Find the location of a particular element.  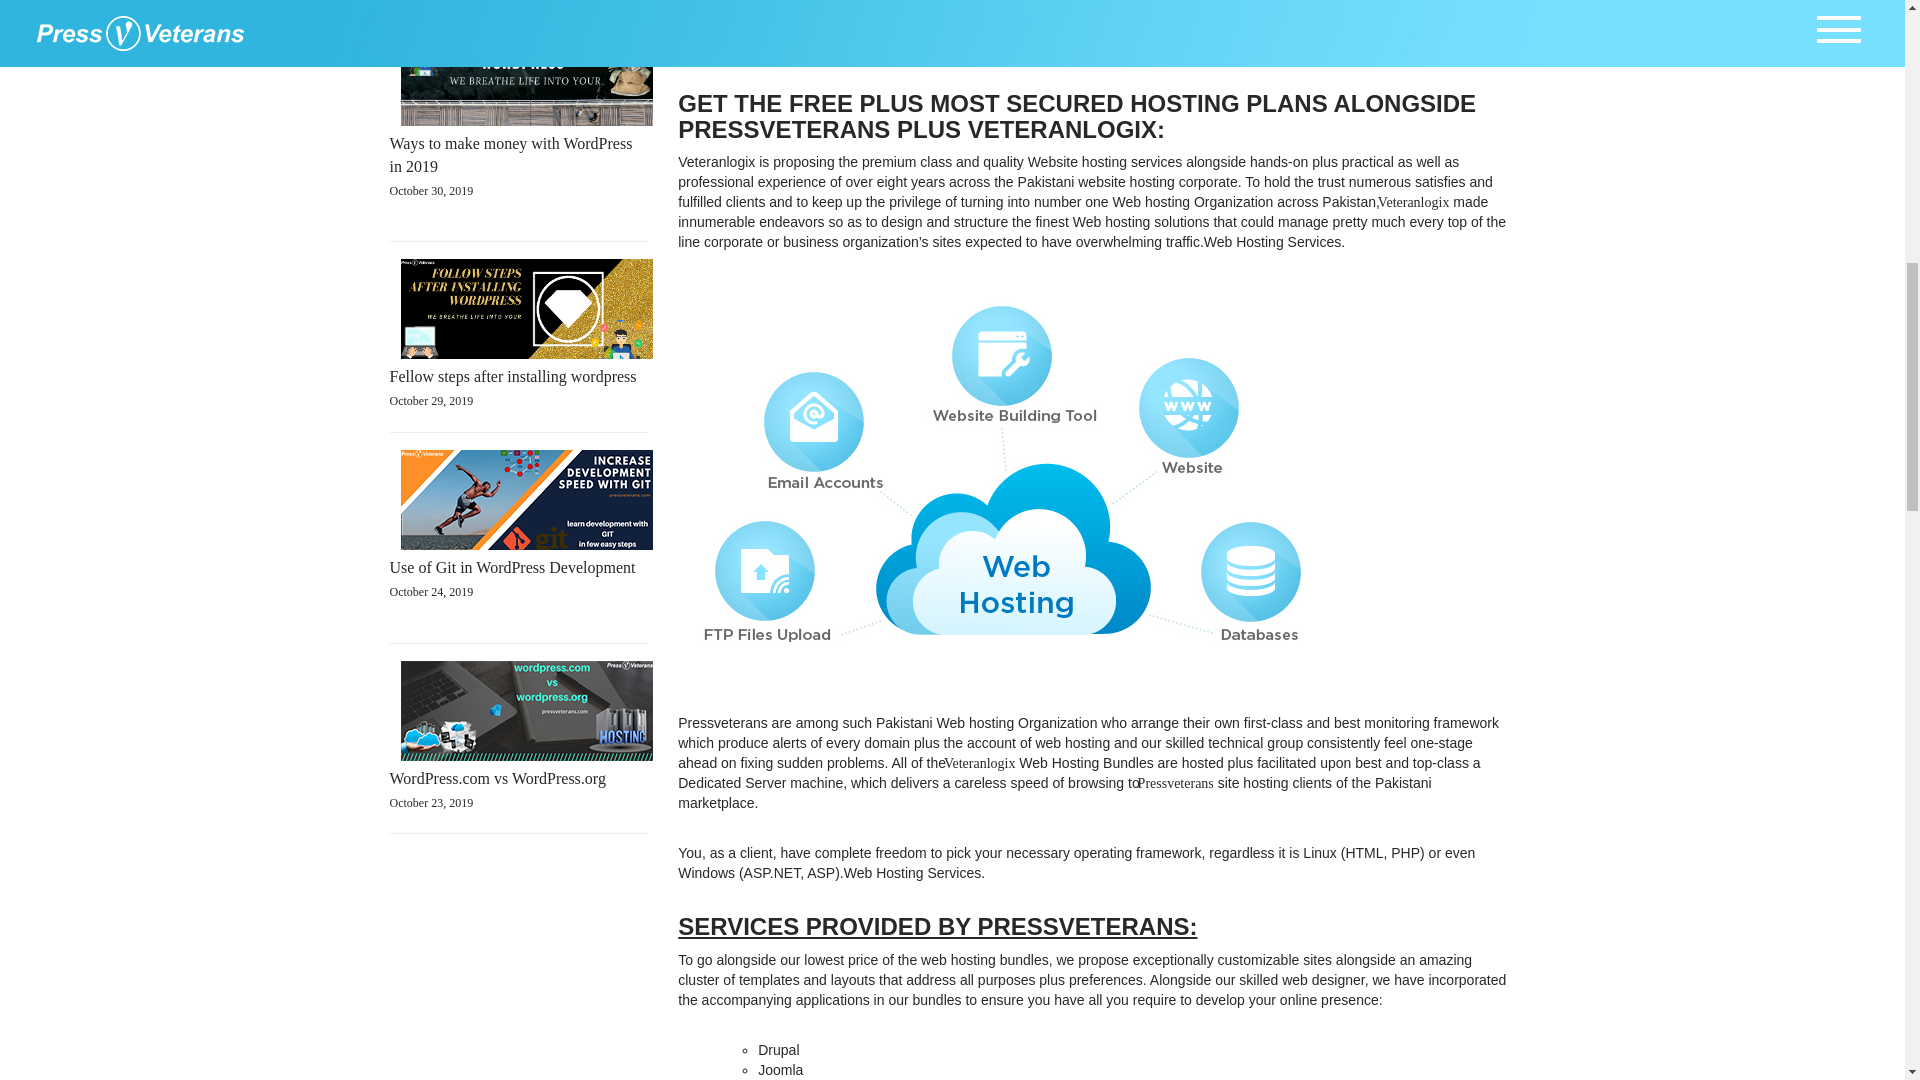

Pressveterans is located at coordinates (522, 131).